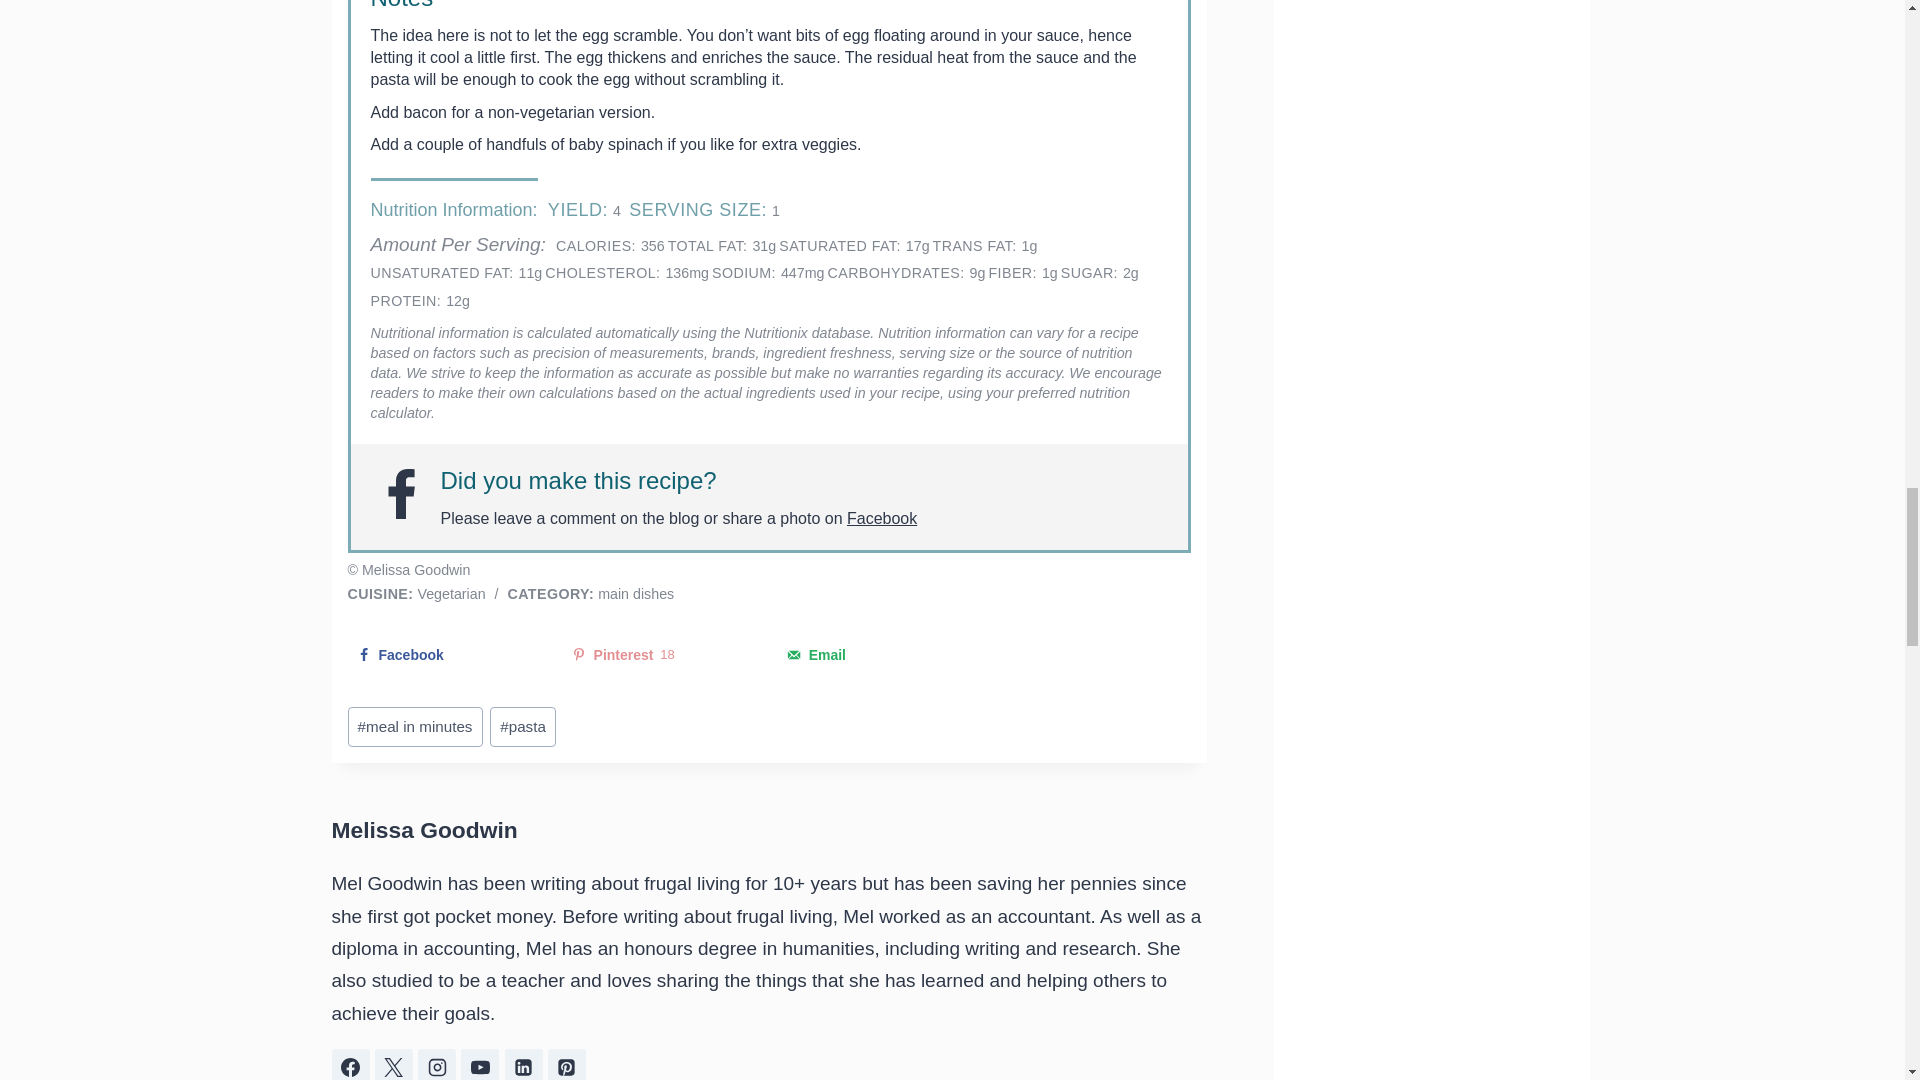  Describe the element at coordinates (446, 654) in the screenshot. I see `Share on Facebook` at that location.